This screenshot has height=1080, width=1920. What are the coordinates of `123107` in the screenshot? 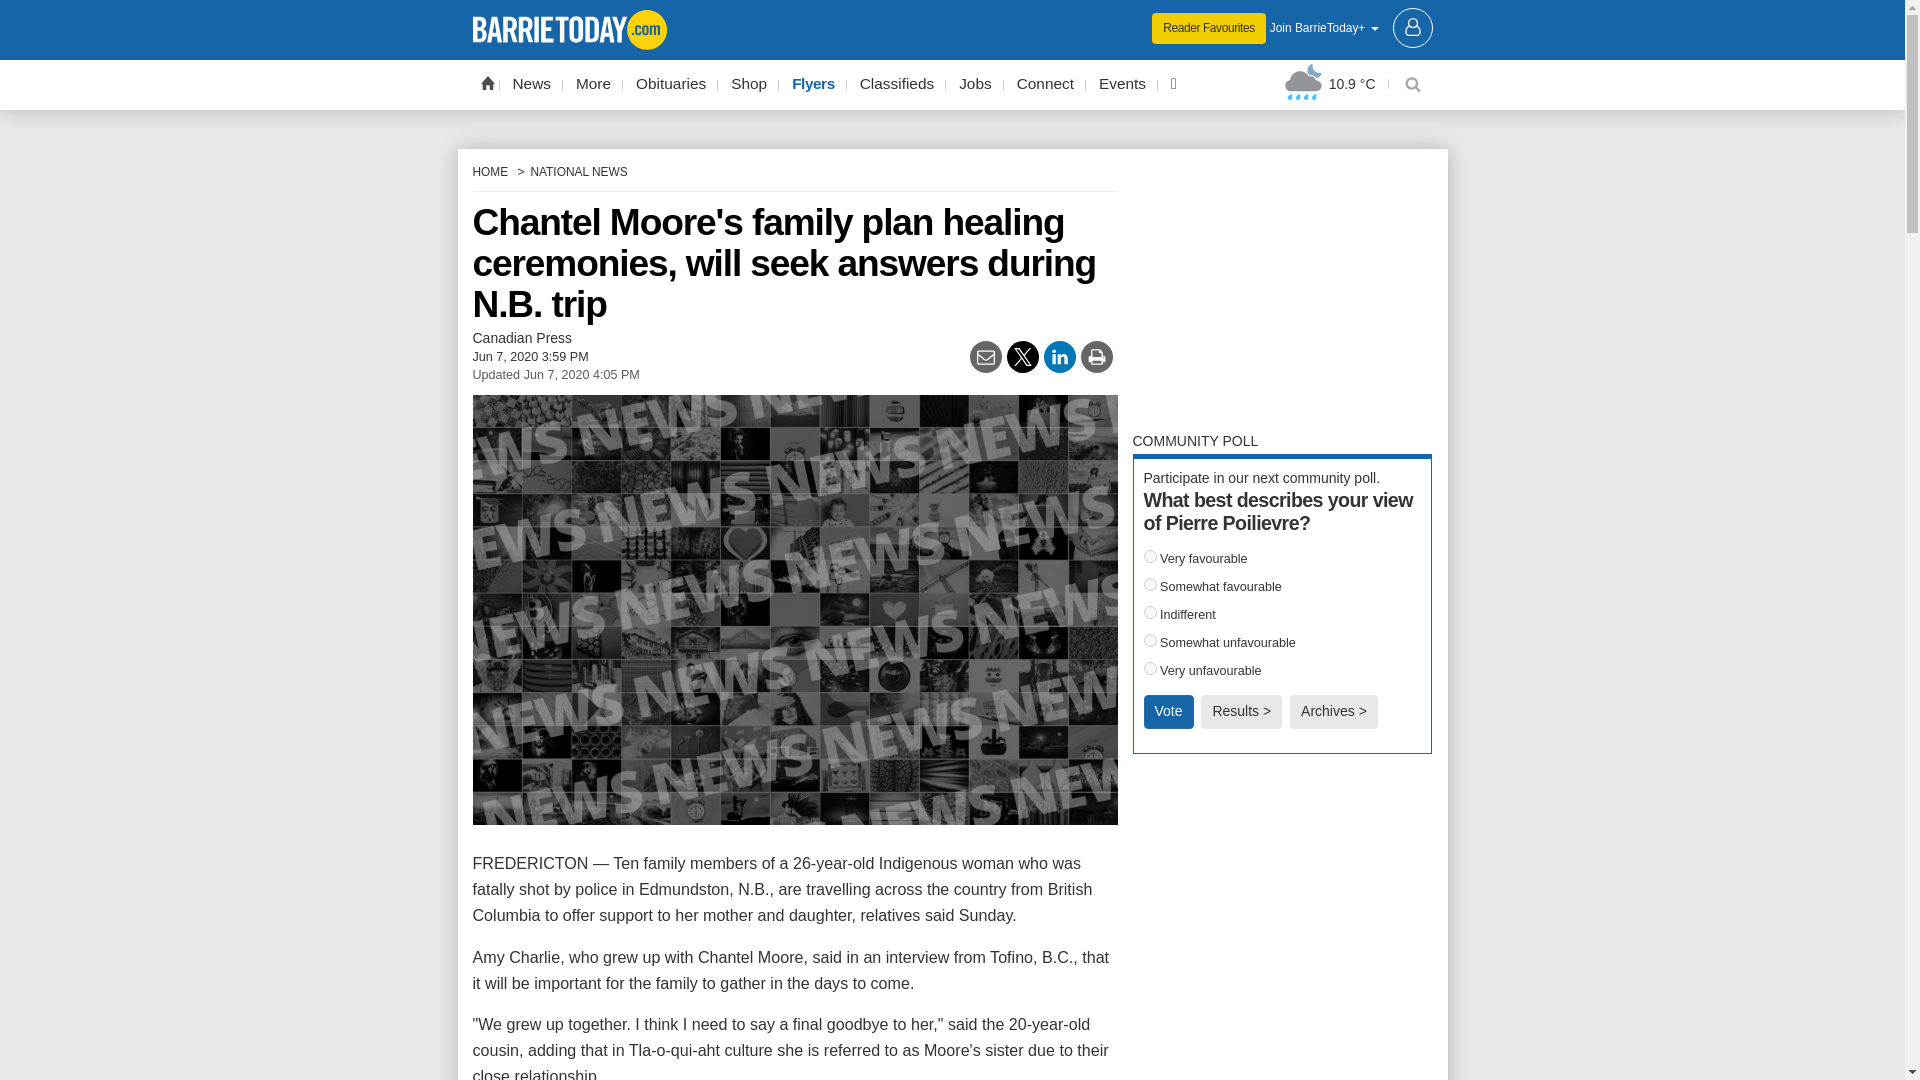 It's located at (1150, 584).